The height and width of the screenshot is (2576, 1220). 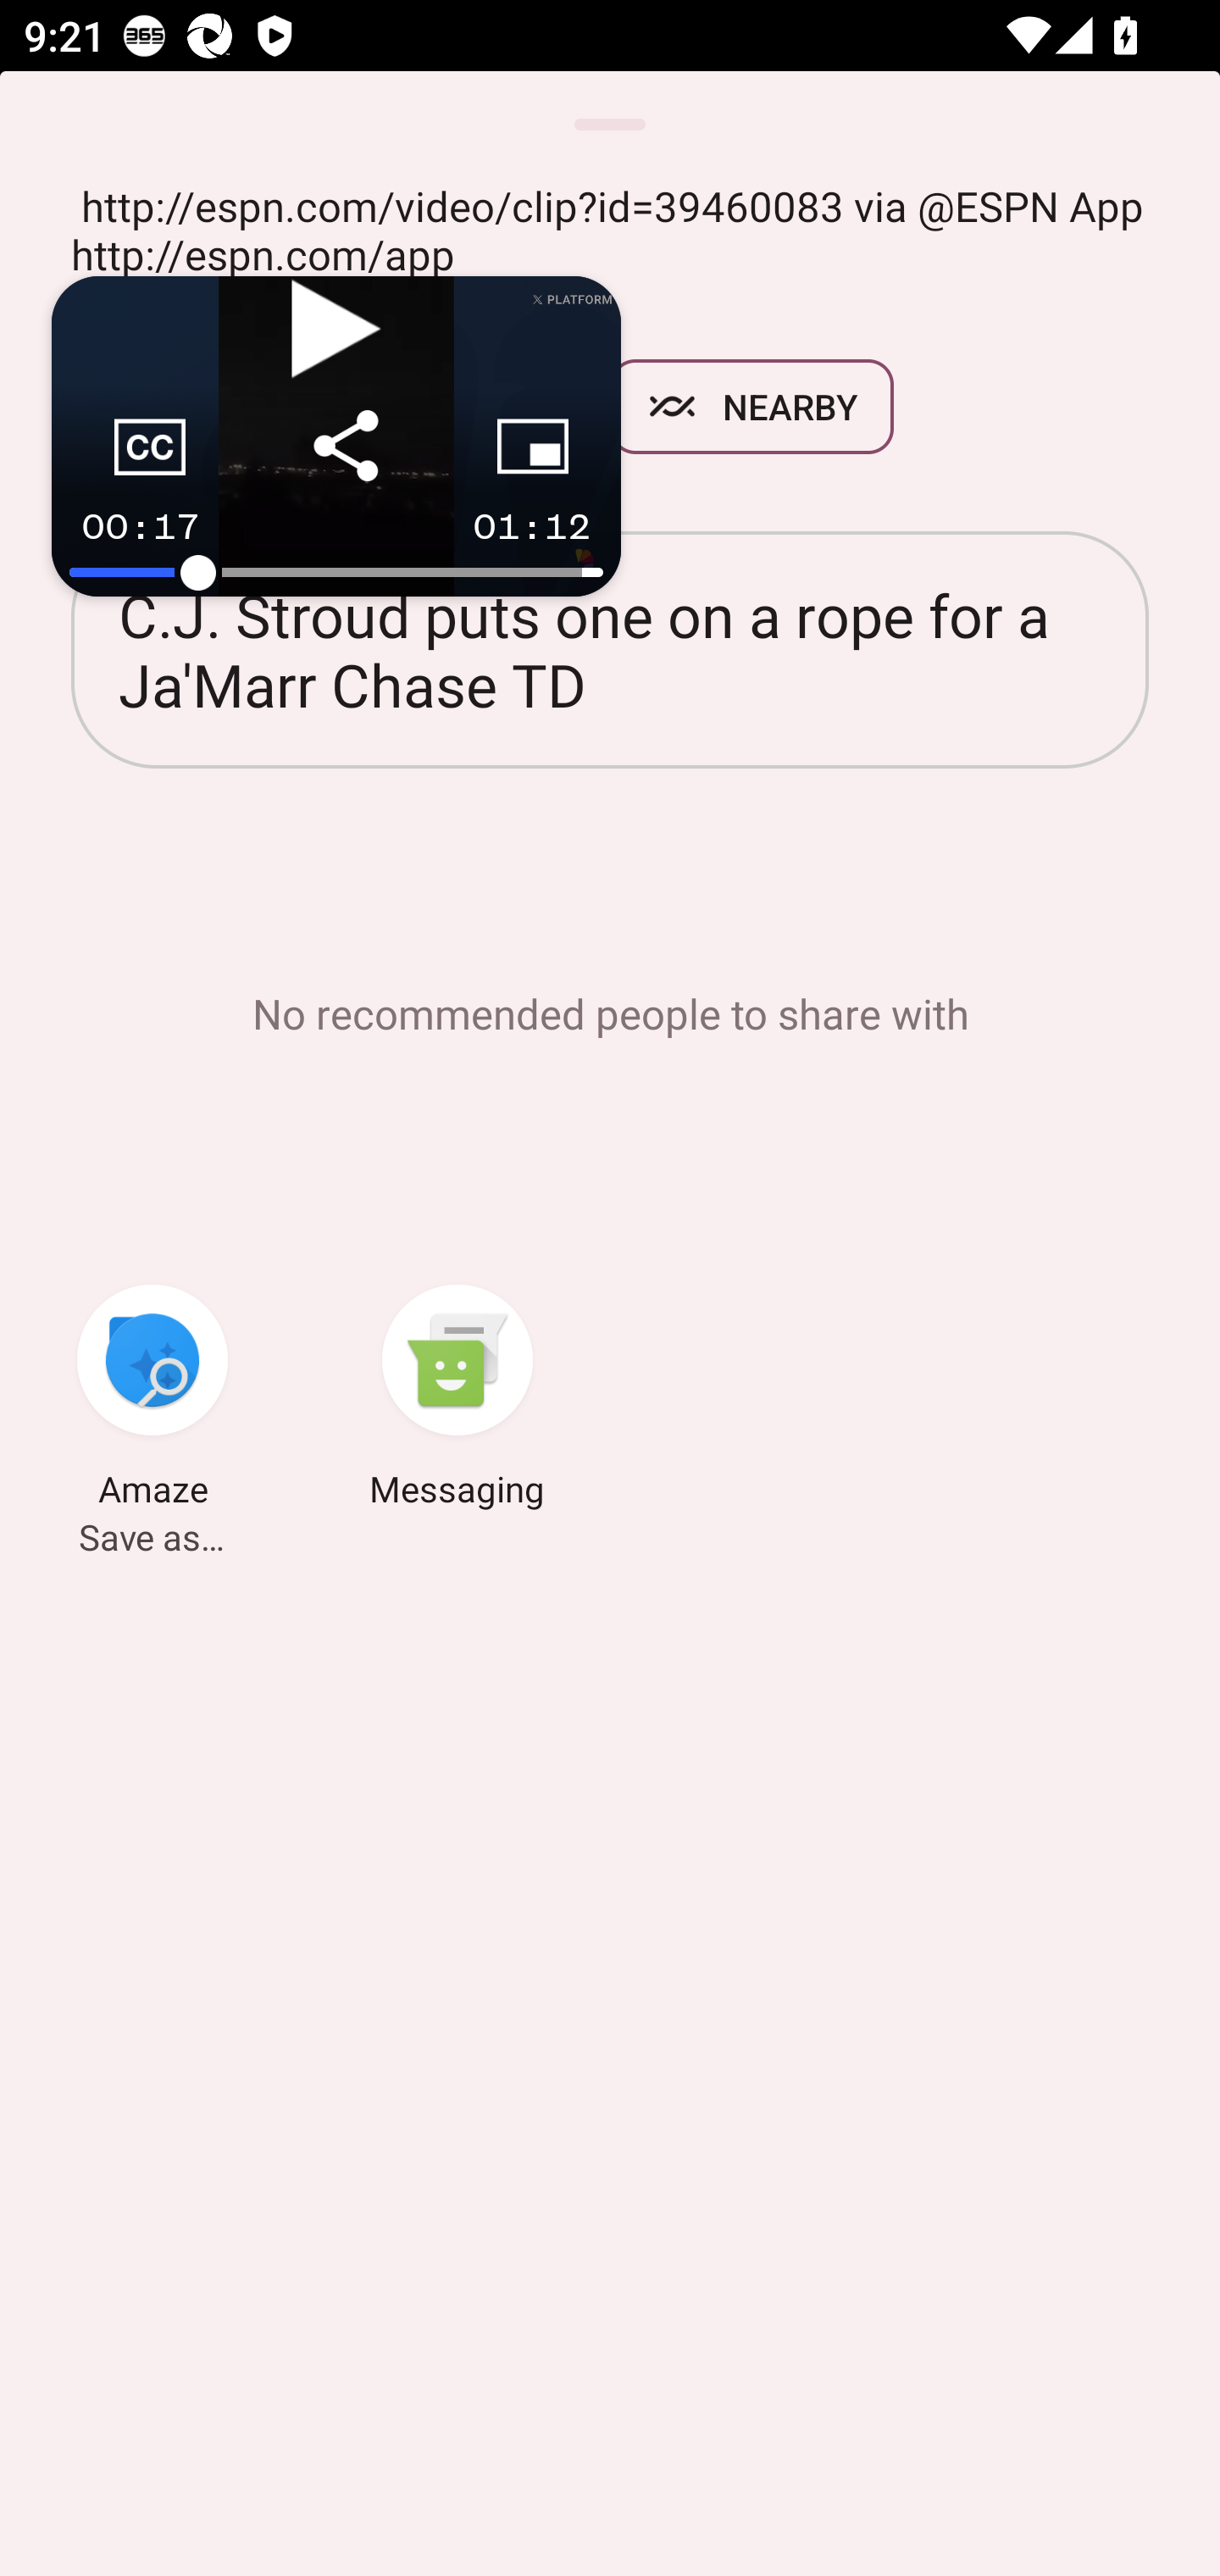 I want to click on NEARBY, so click(x=752, y=407).